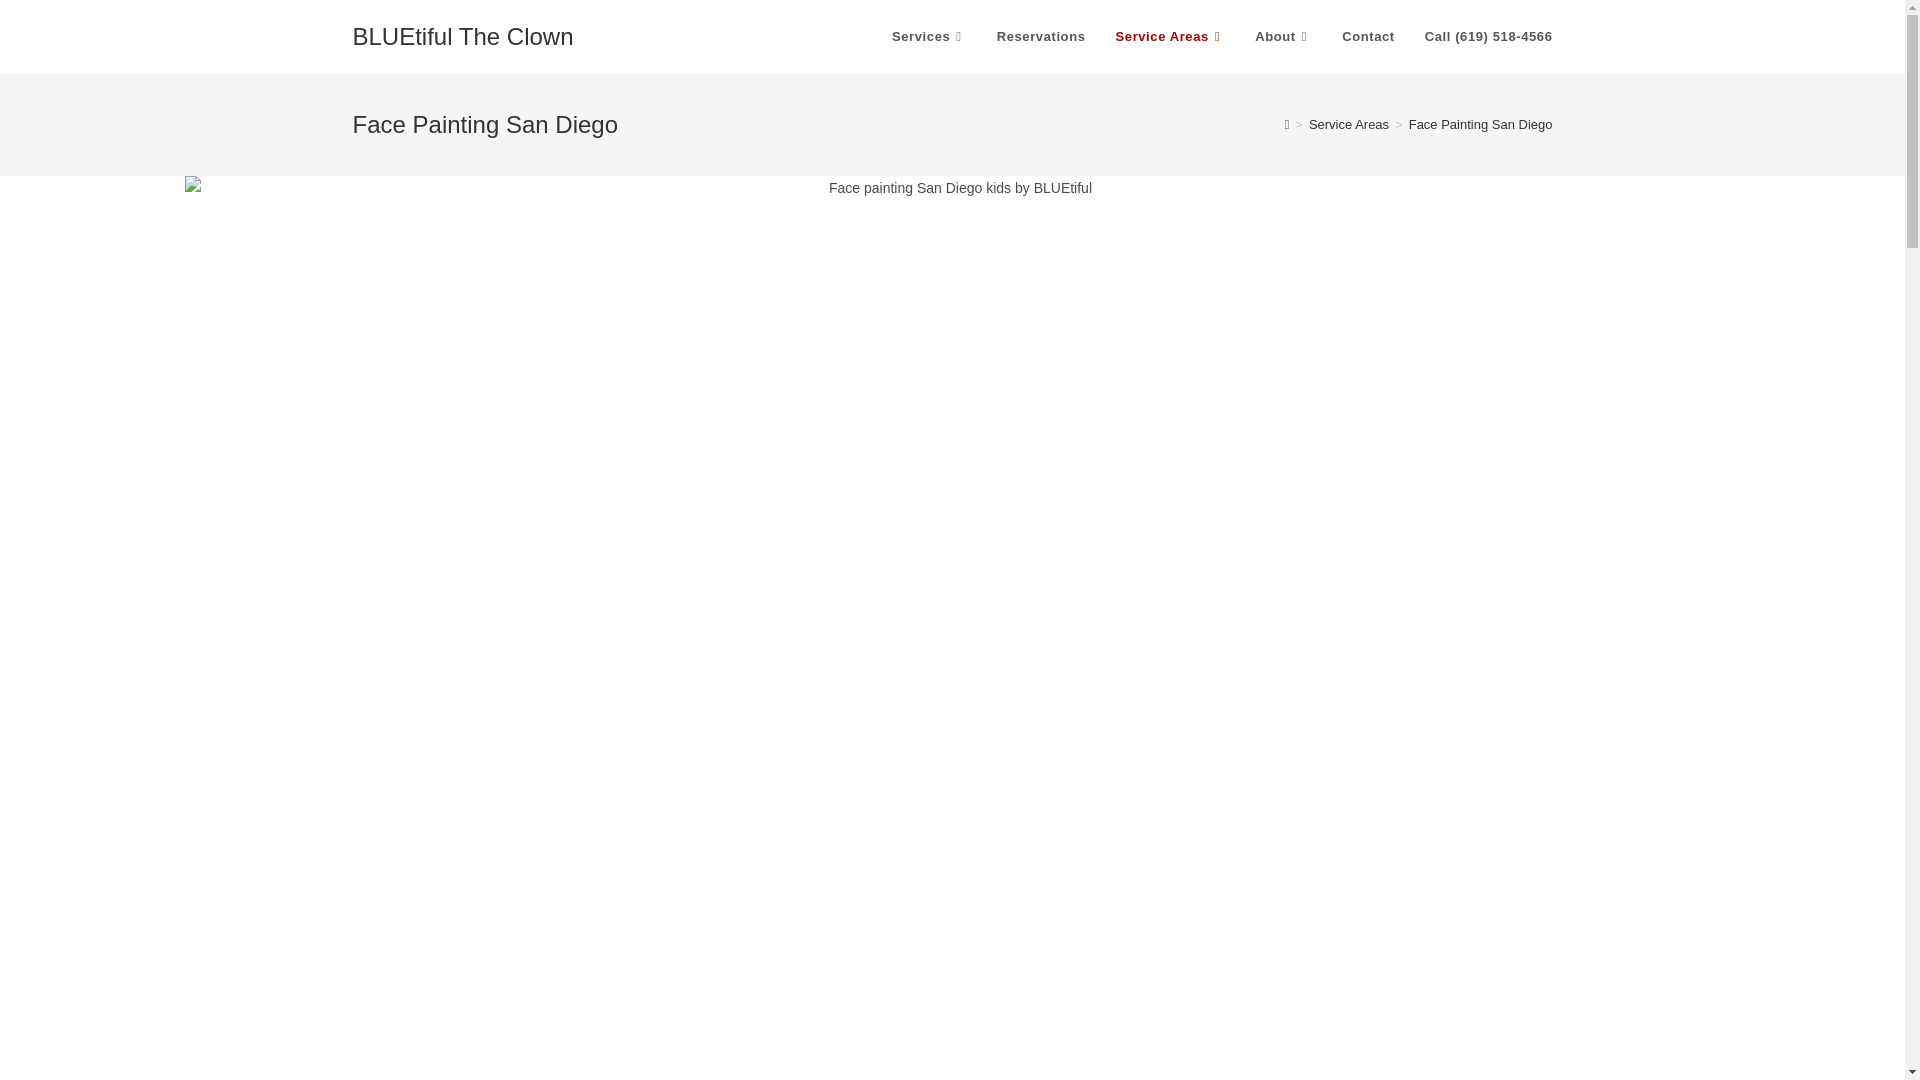 The image size is (1920, 1080). I want to click on Reservations, so click(1040, 37).